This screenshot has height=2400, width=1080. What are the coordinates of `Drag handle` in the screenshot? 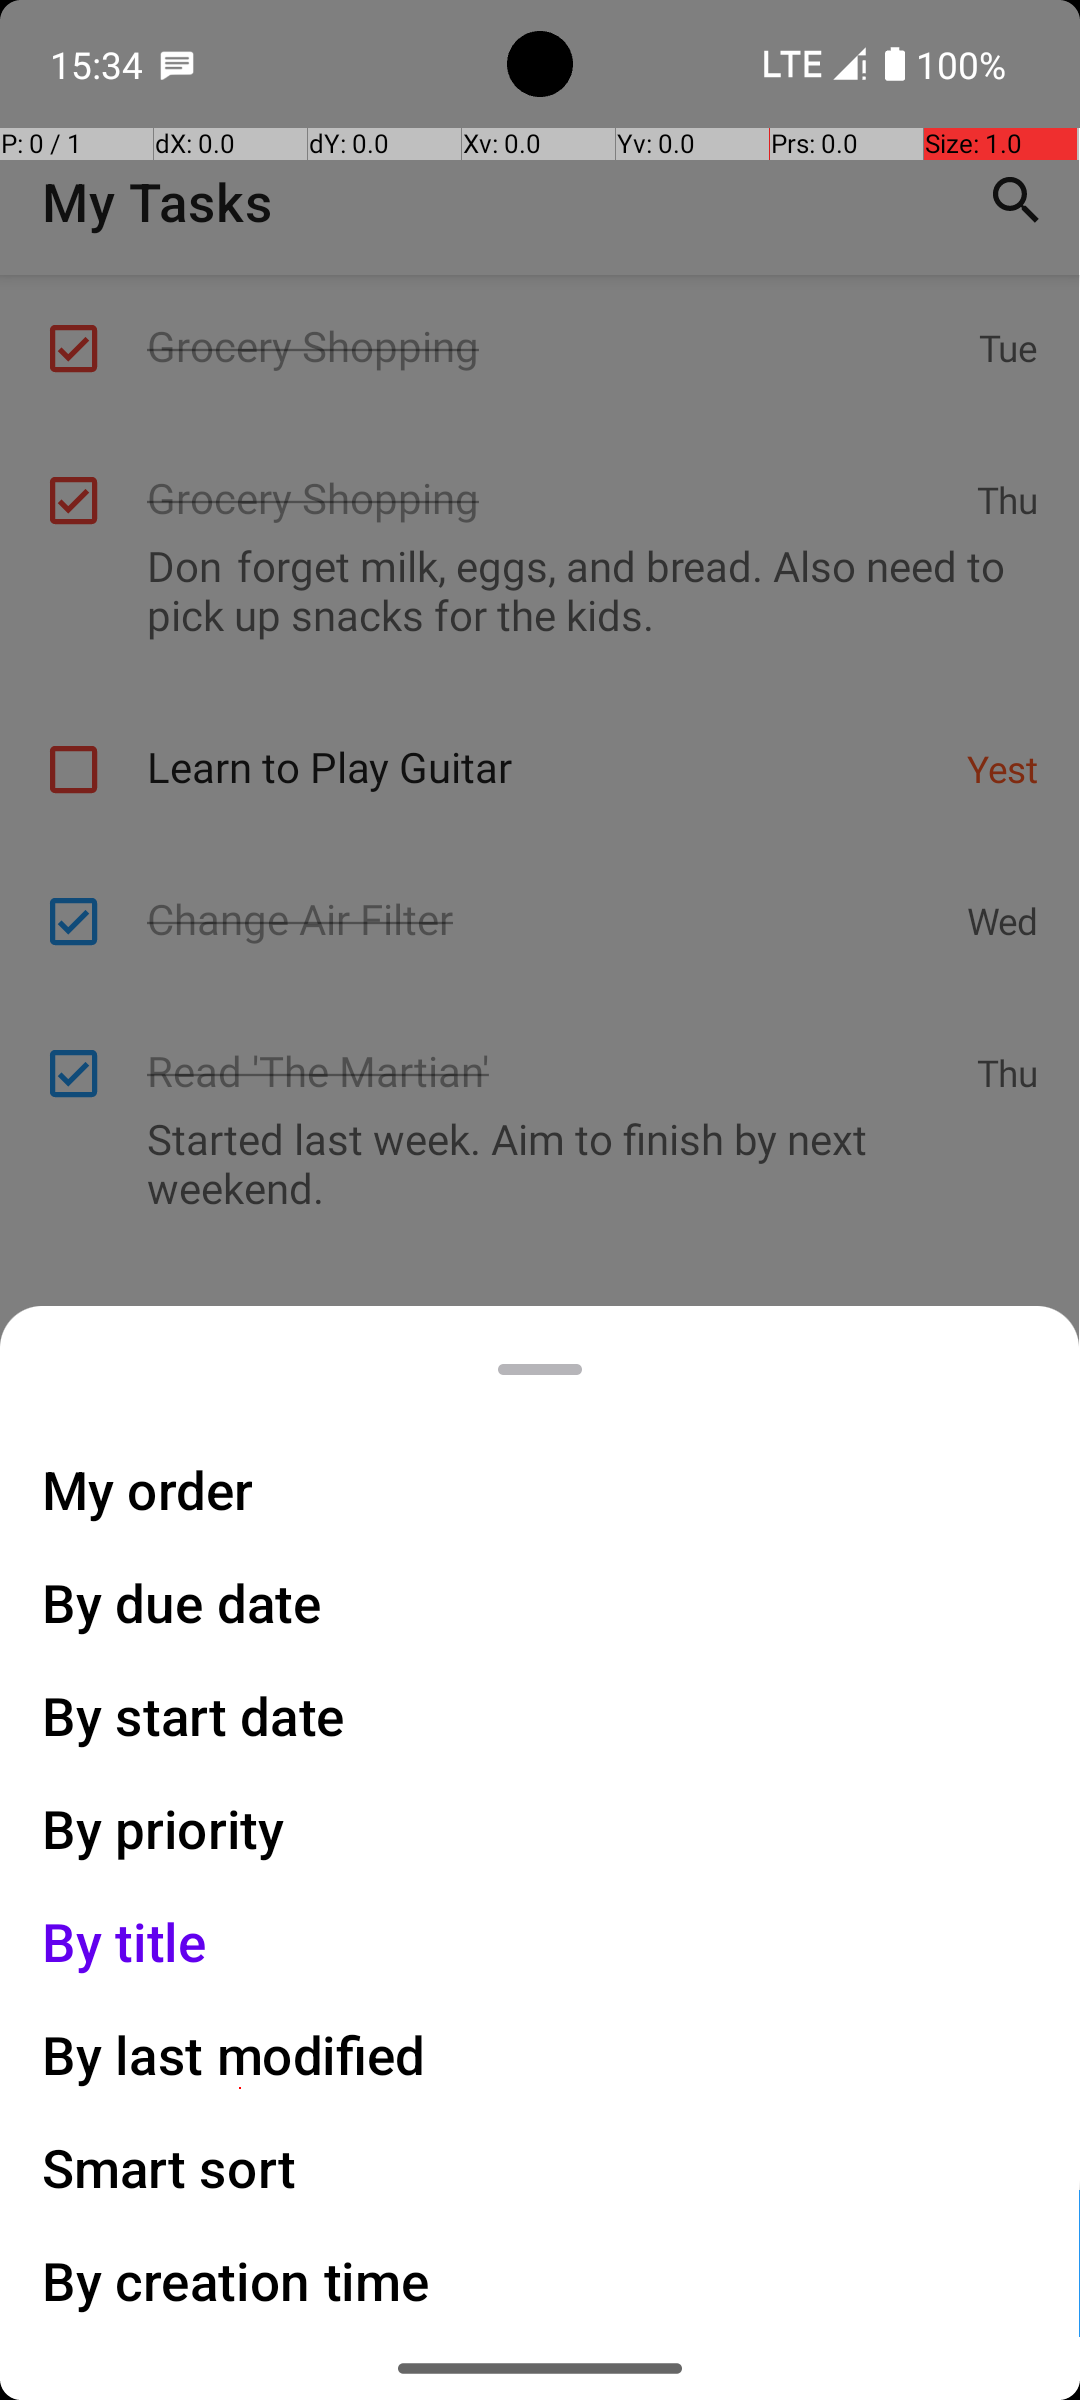 It's located at (540, 1370).